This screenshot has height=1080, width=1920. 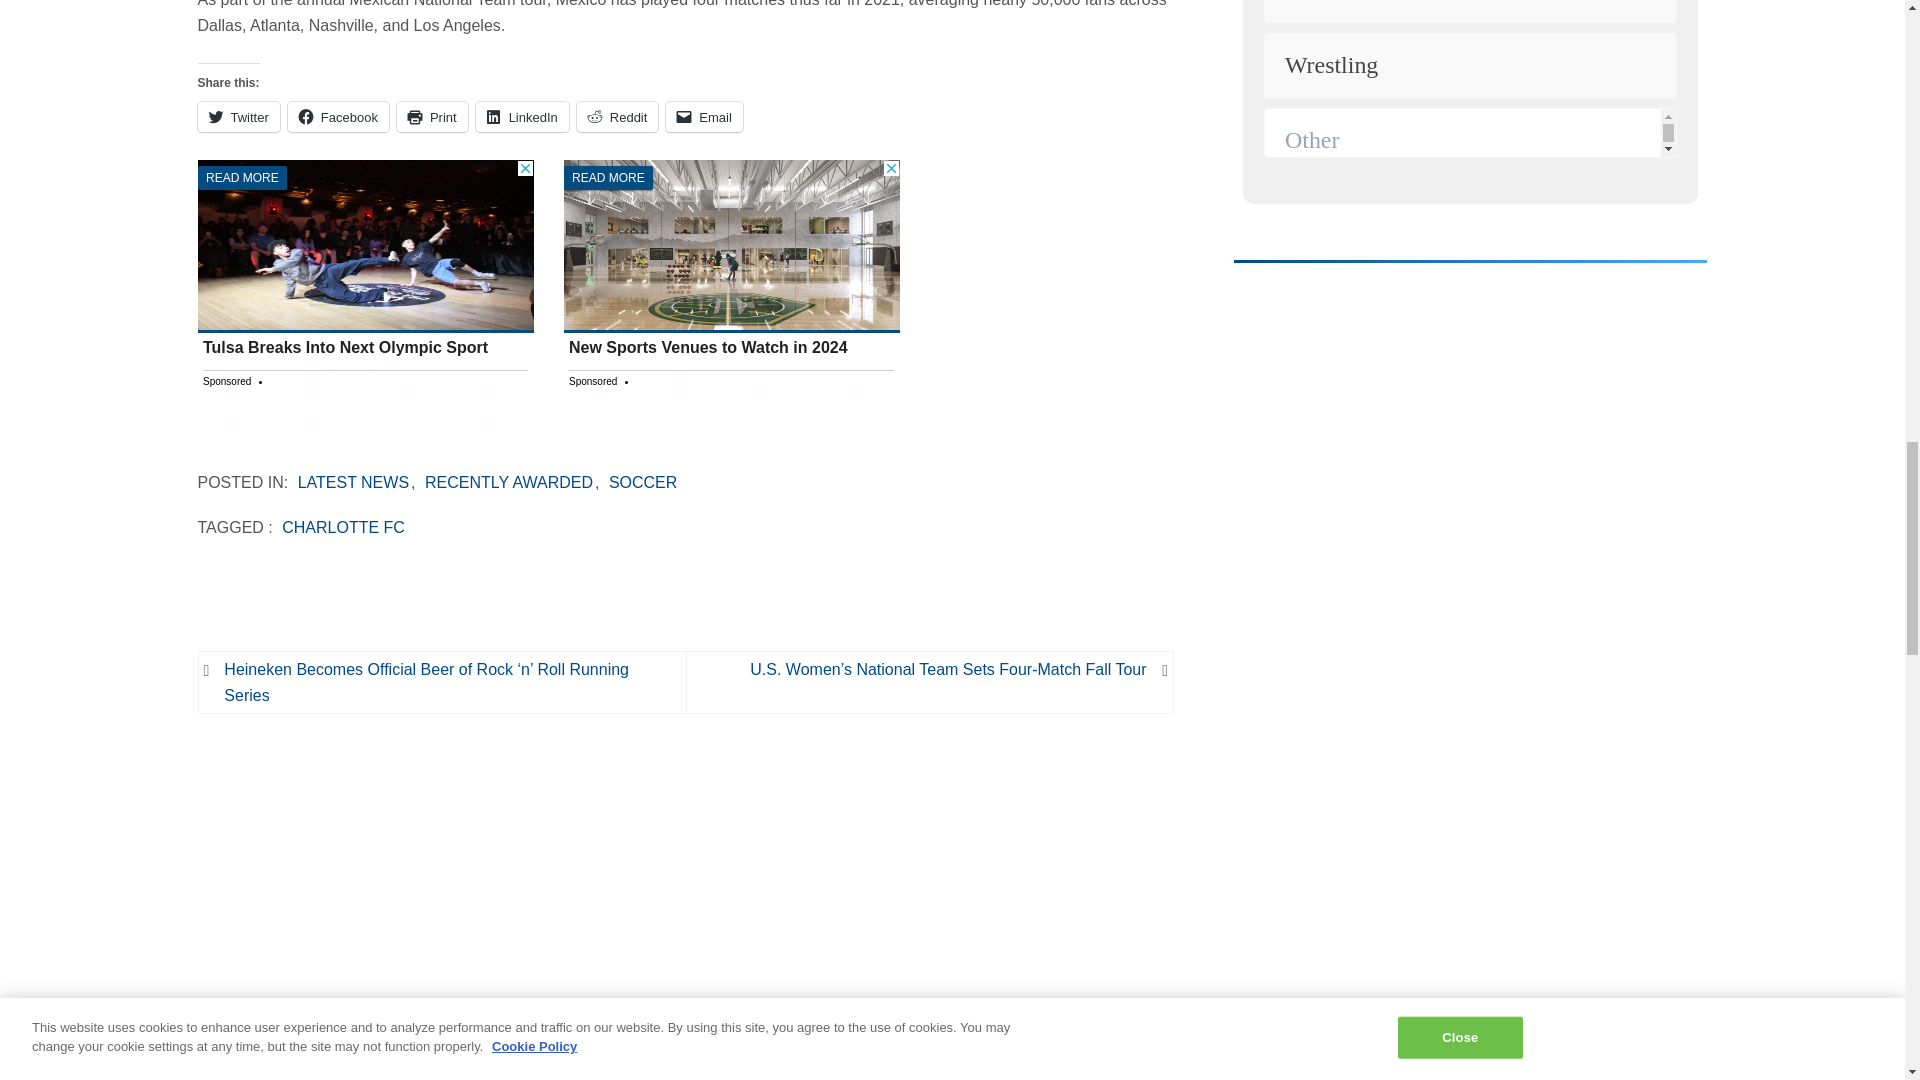 What do you see at coordinates (1384, 994) in the screenshot?
I see `3rd party ad content` at bounding box center [1384, 994].